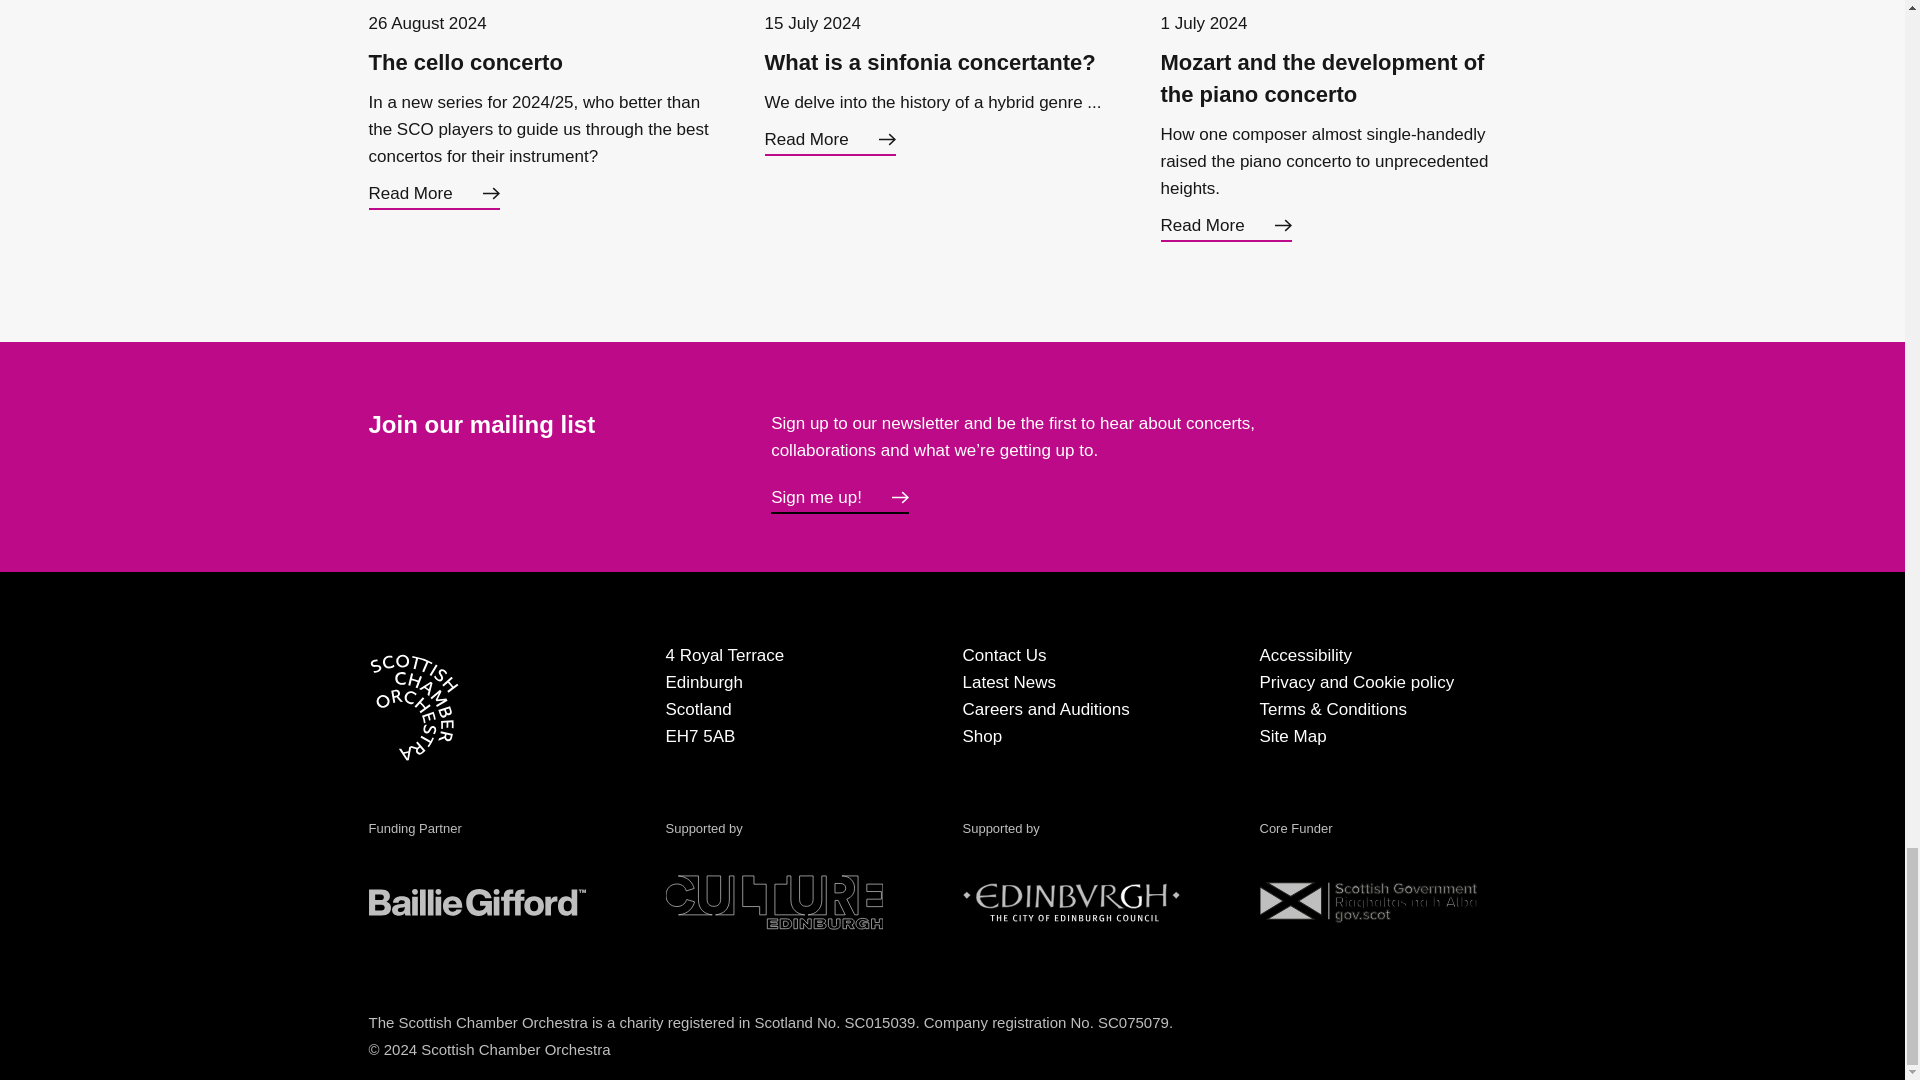 This screenshot has height=1080, width=1920. I want to click on Shop, so click(982, 736).